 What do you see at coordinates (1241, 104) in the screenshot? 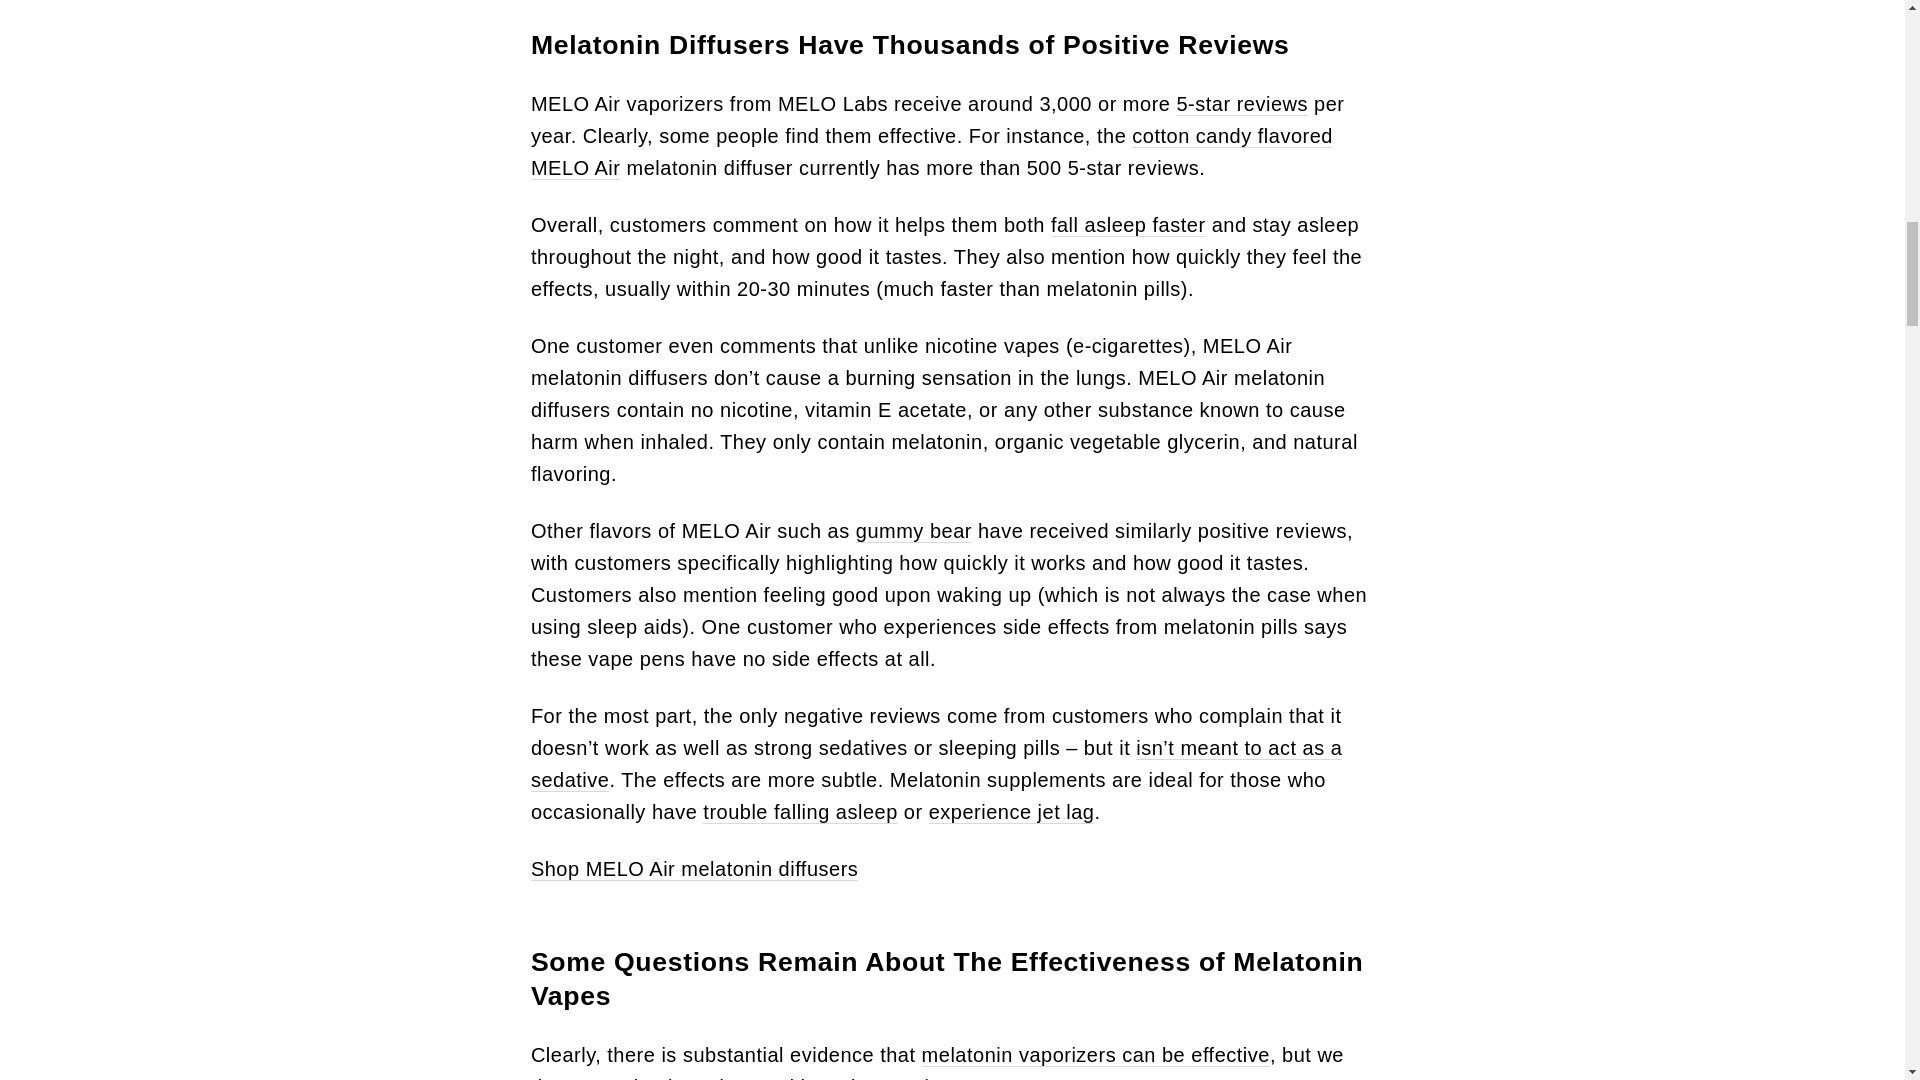
I see `Melatonin Diffuser Reviews: What Customers Have to Say` at bounding box center [1241, 104].